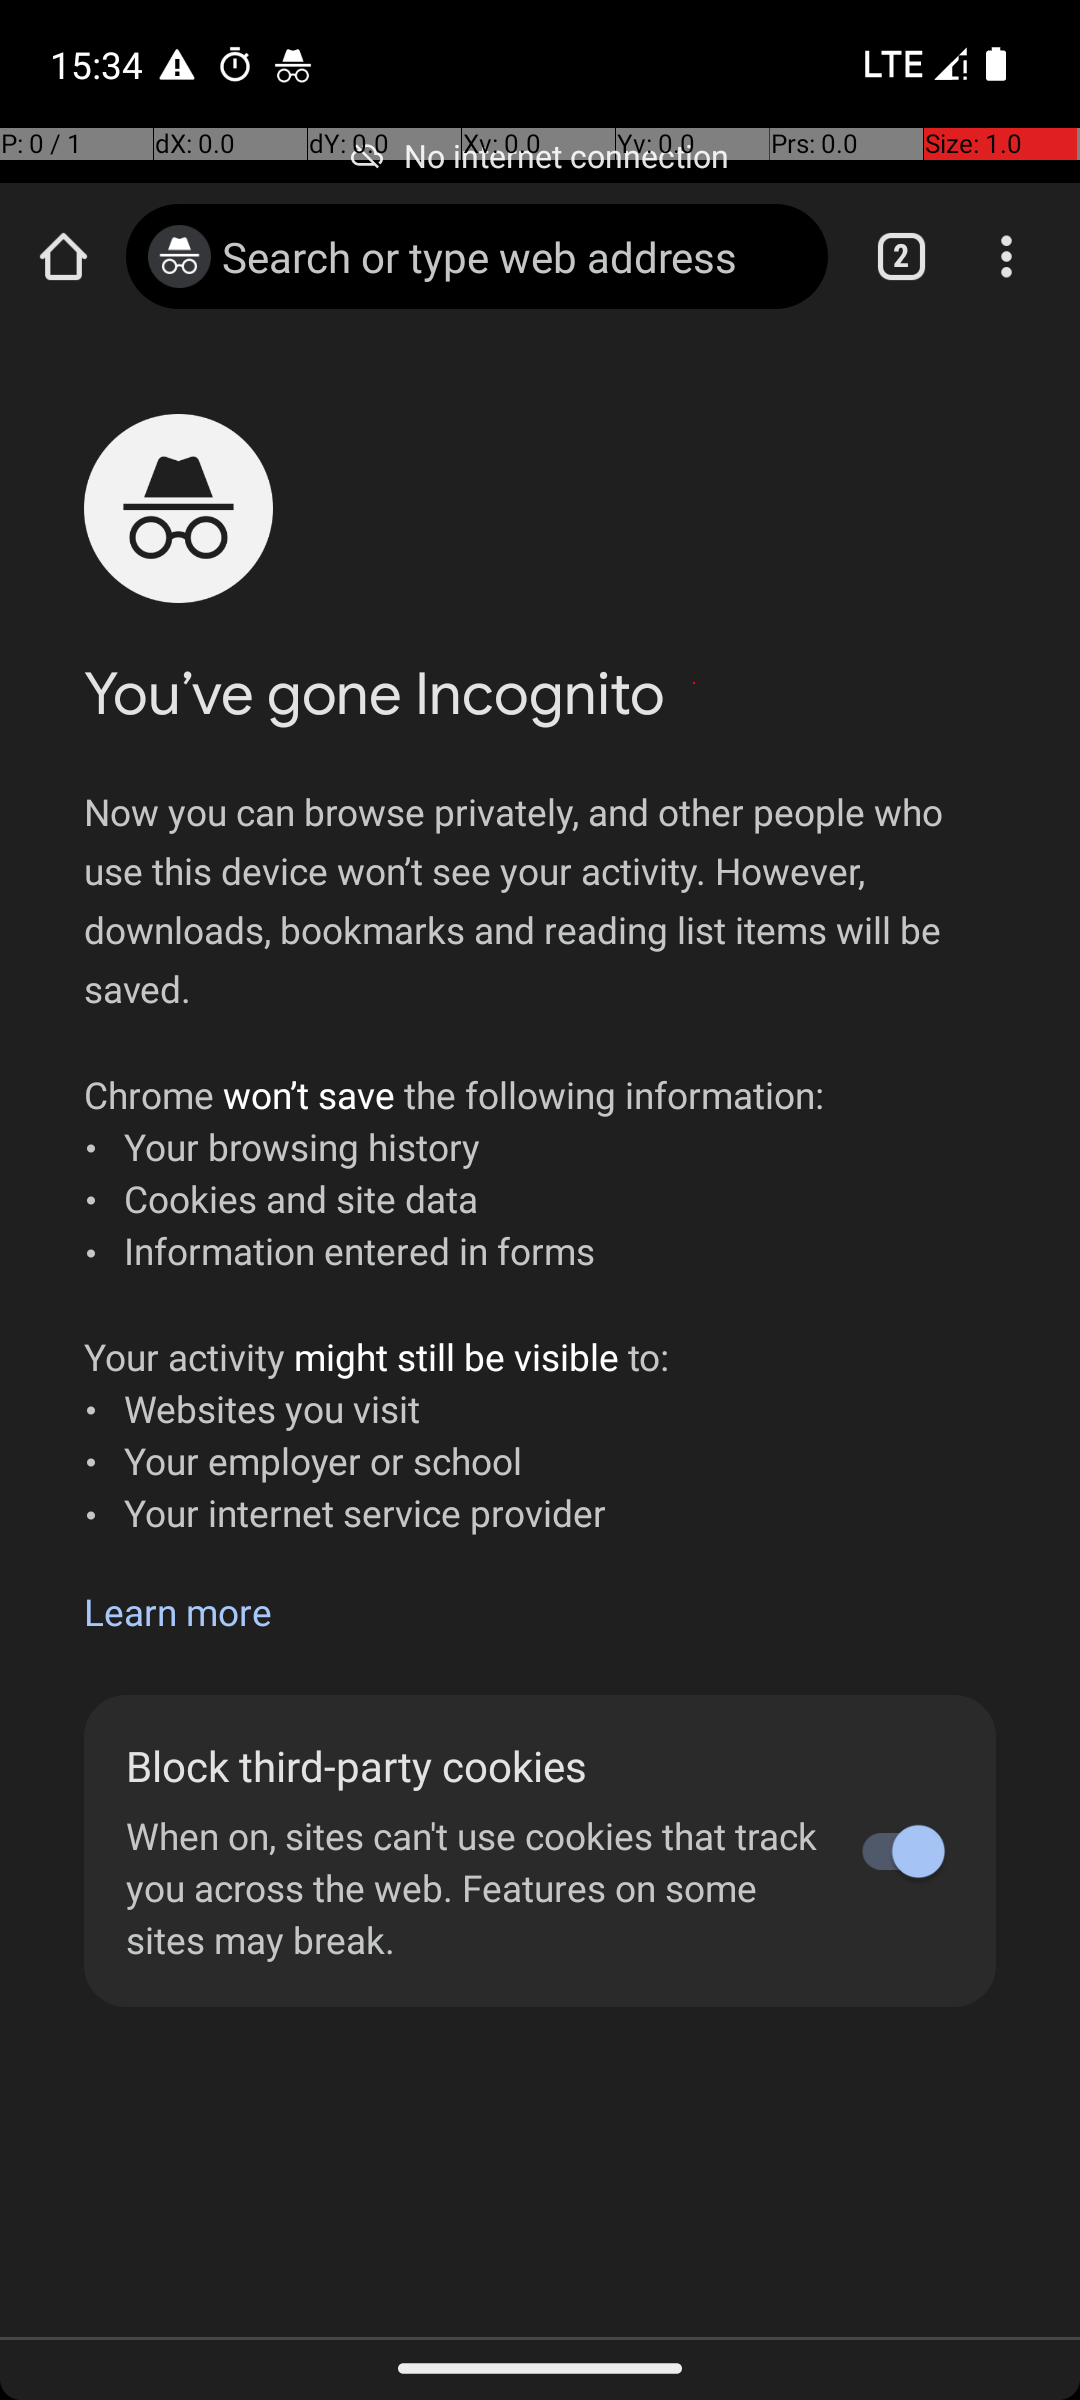  I want to click on Now you can browse privately, and other people who use this device won’t see your activity. However, downloads, bookmarks and reading list items will be saved., so click(540, 900).